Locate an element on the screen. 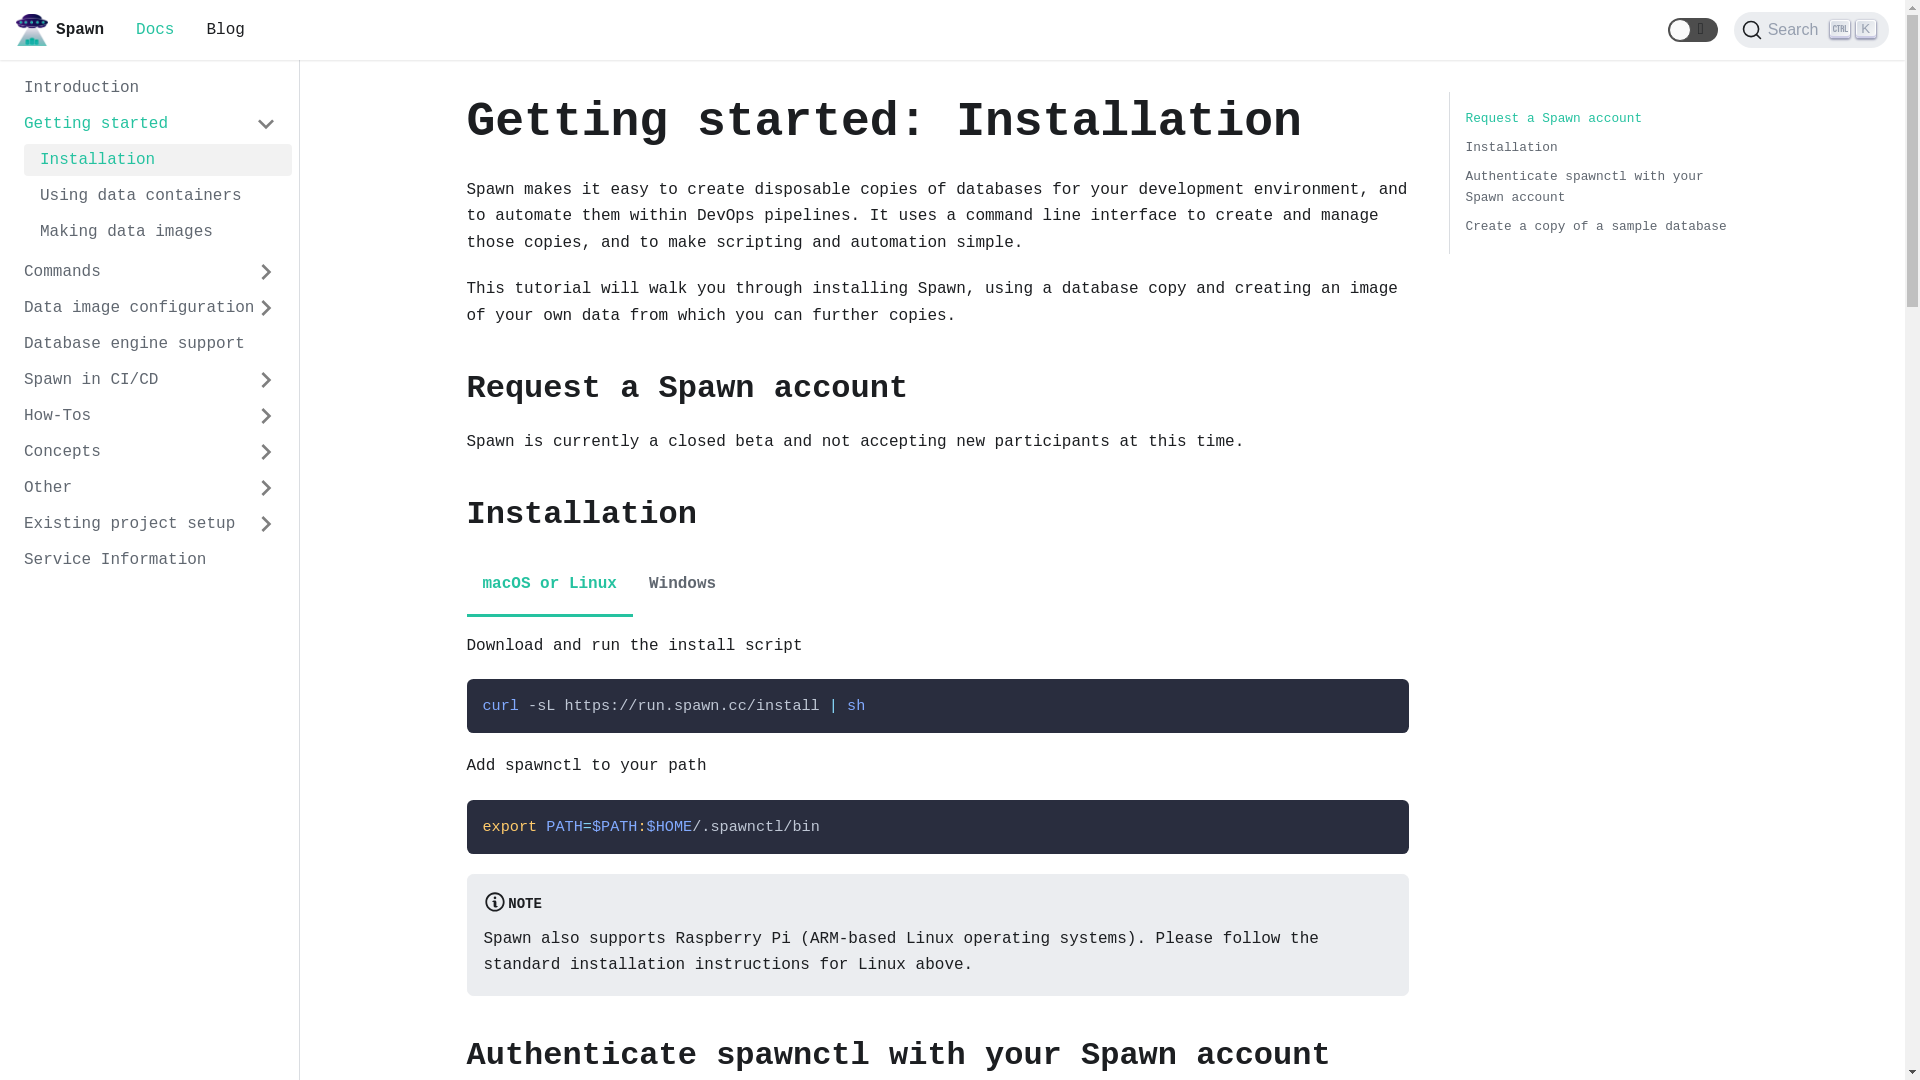  Installation is located at coordinates (1512, 148).